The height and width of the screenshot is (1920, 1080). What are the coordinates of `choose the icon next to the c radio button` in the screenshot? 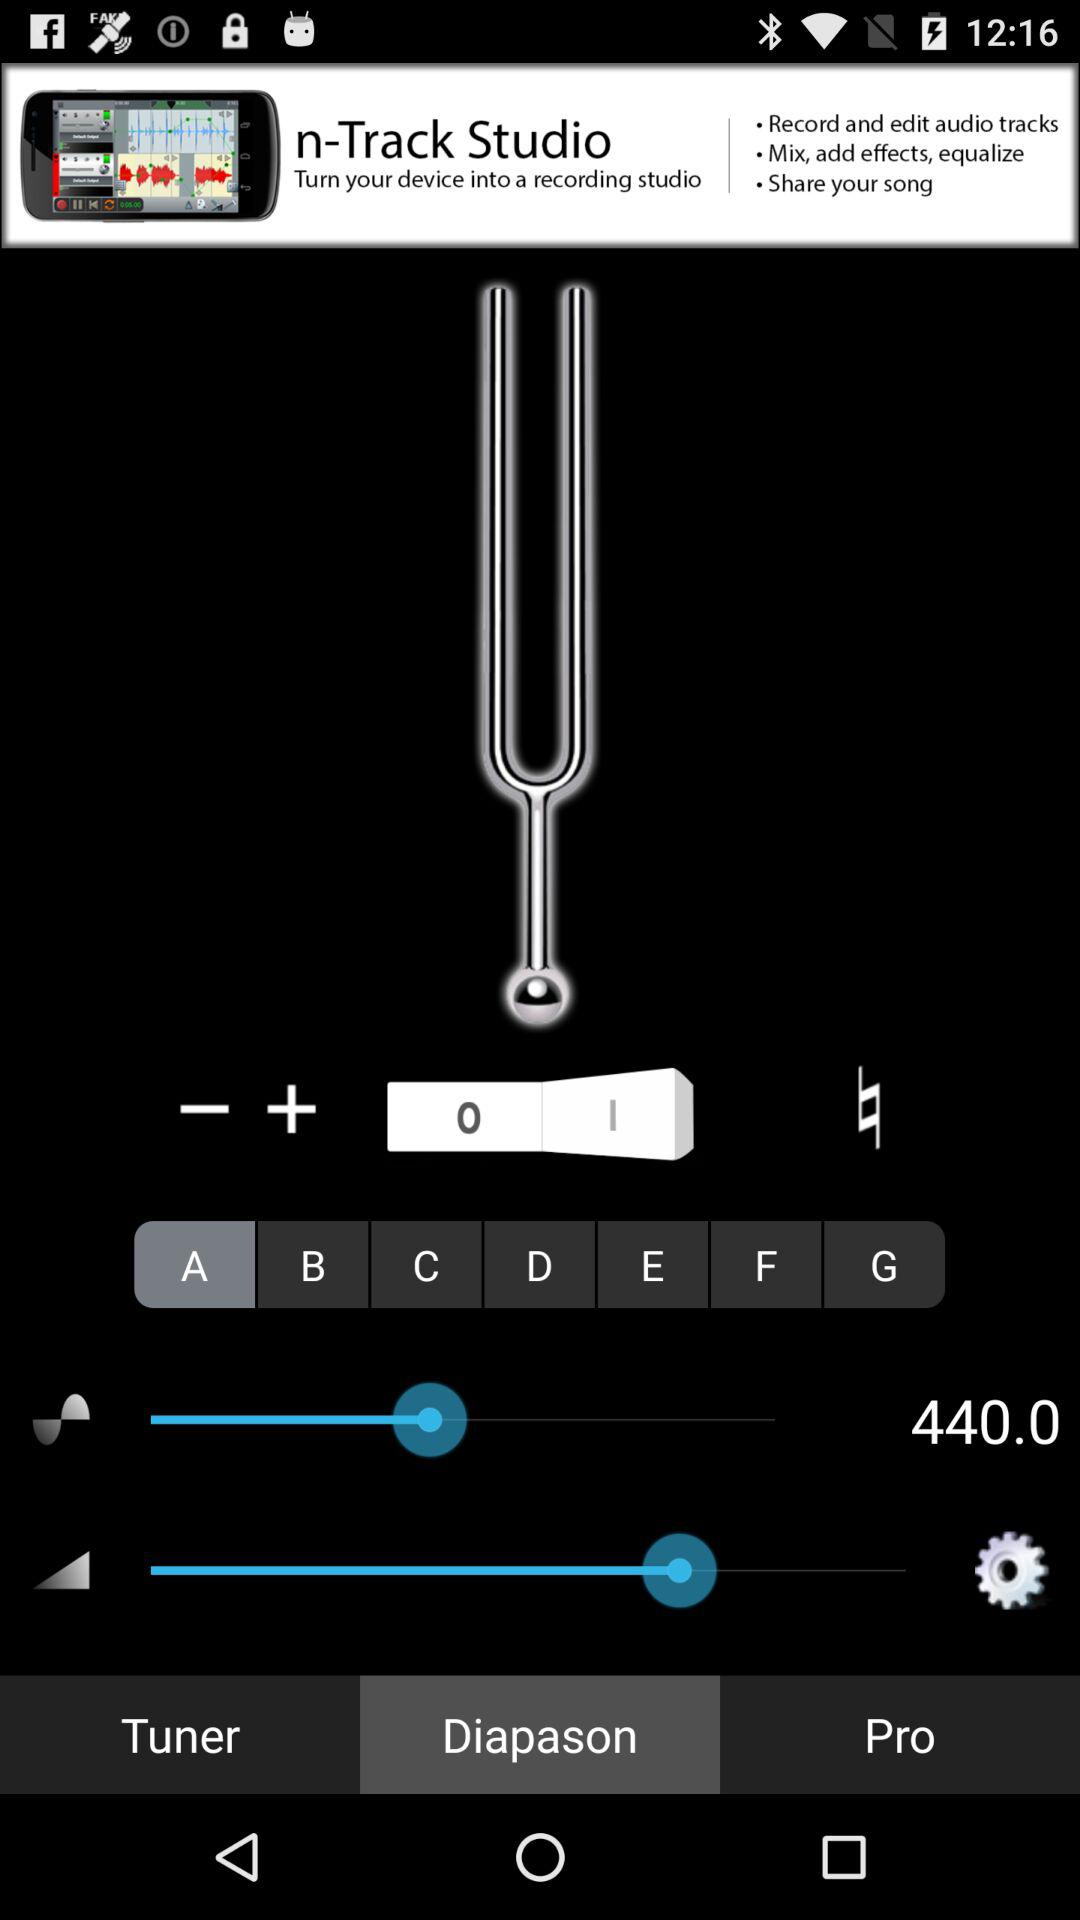 It's located at (539, 1264).